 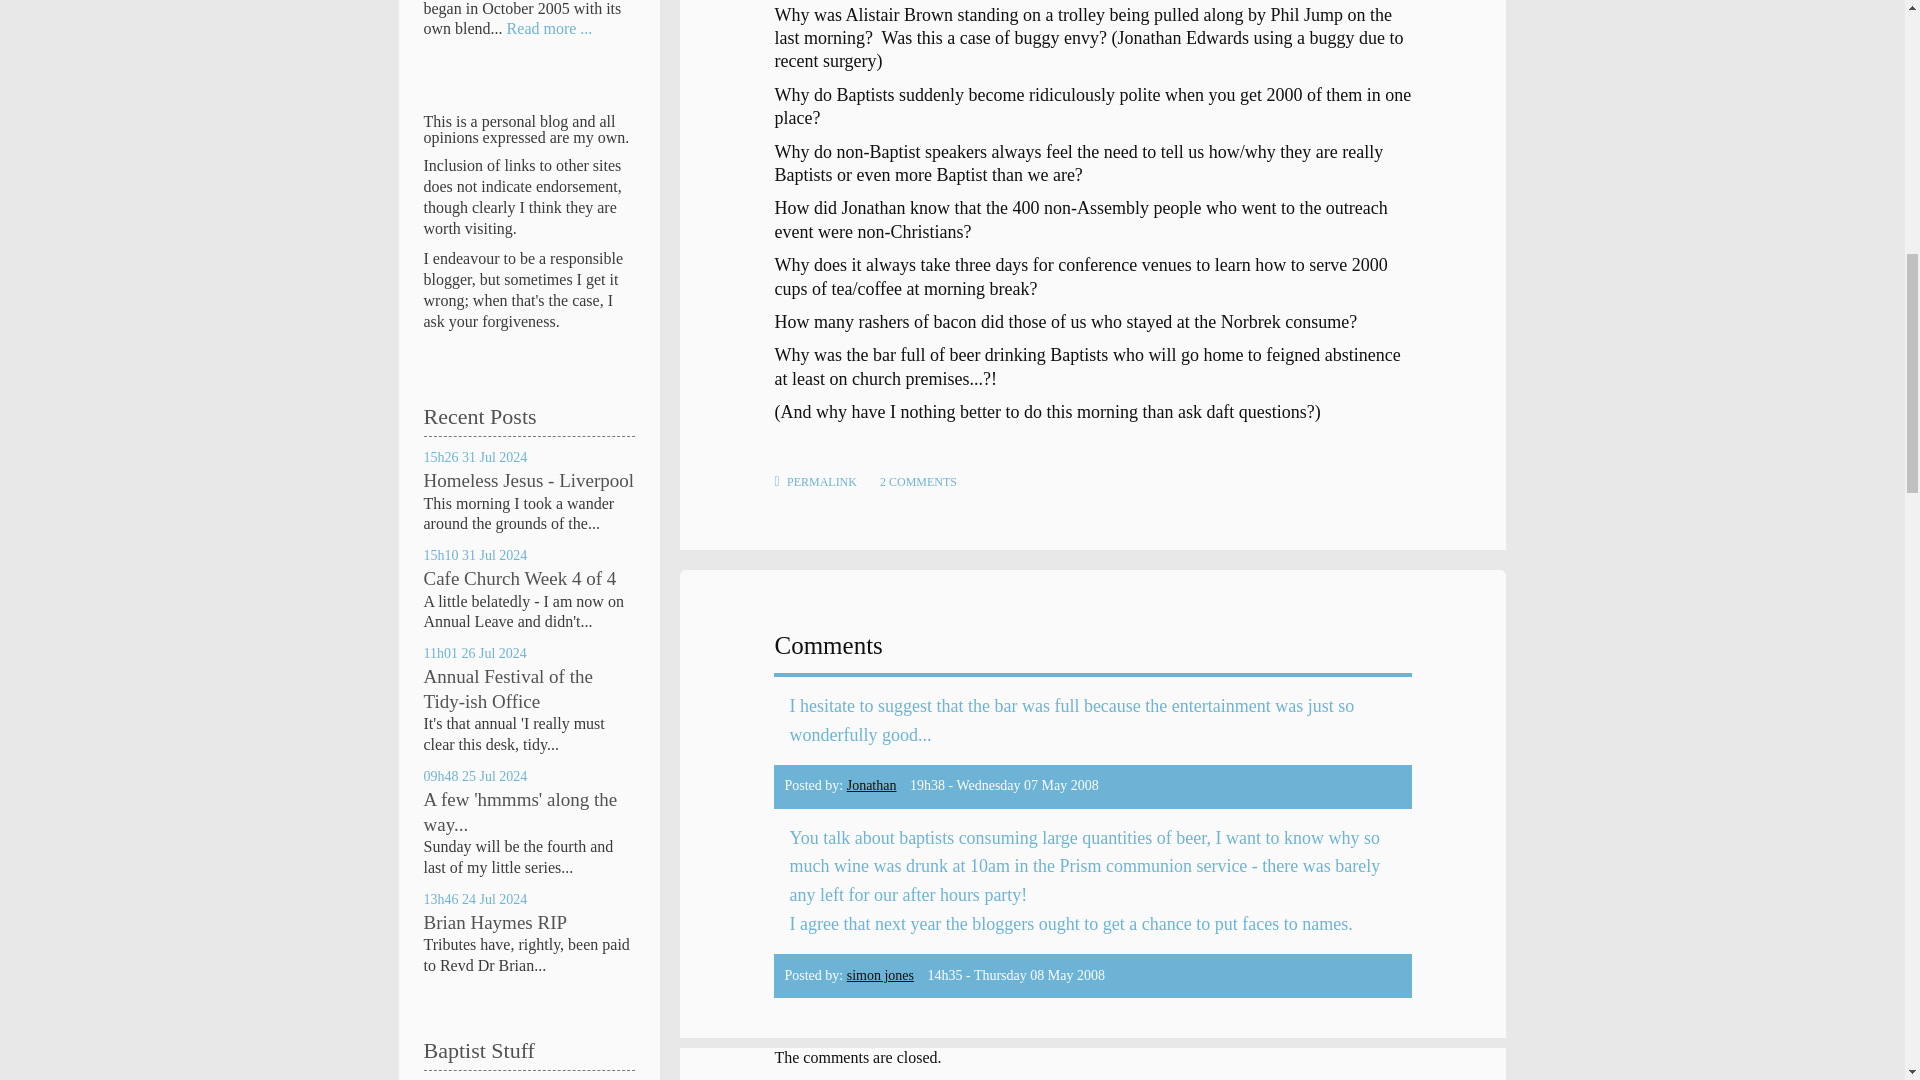 I want to click on simon jones, so click(x=880, y=974).